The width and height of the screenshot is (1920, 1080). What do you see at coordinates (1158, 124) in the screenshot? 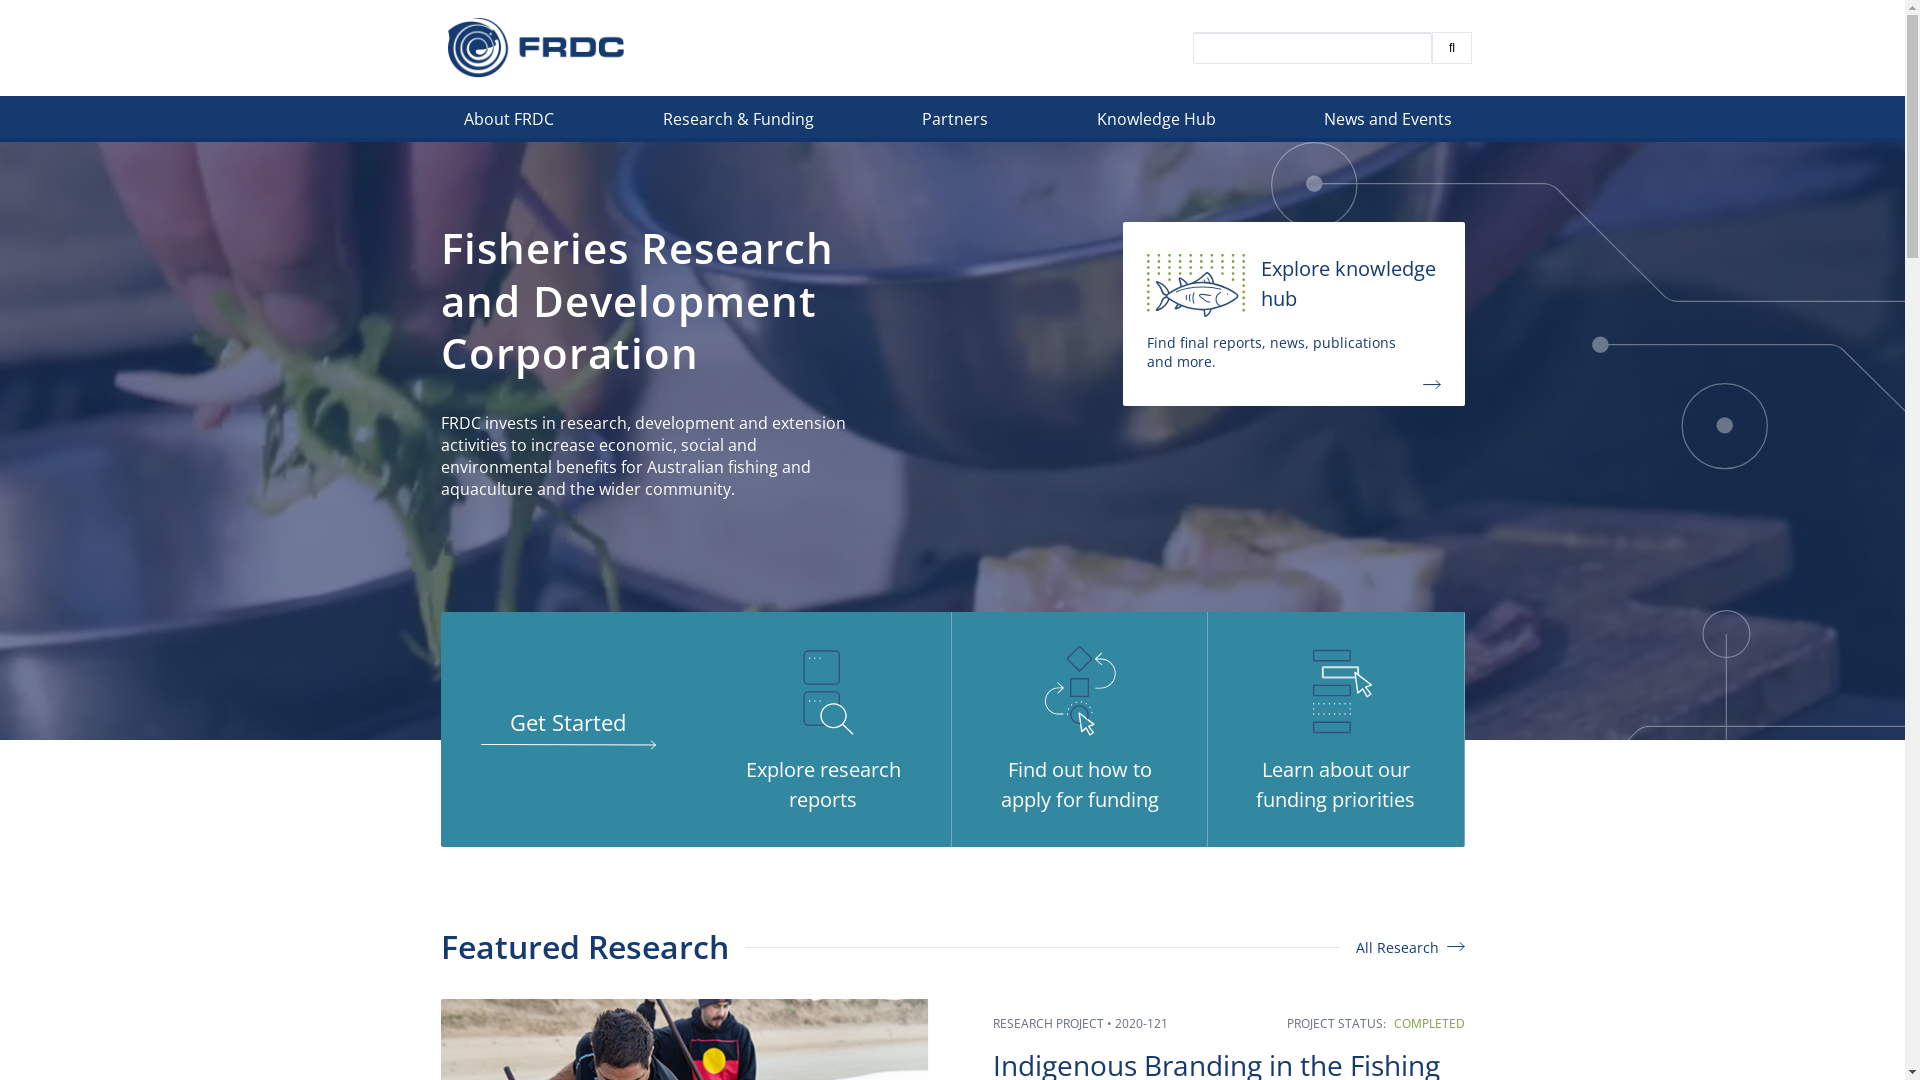
I see `Knowledge Hub` at bounding box center [1158, 124].